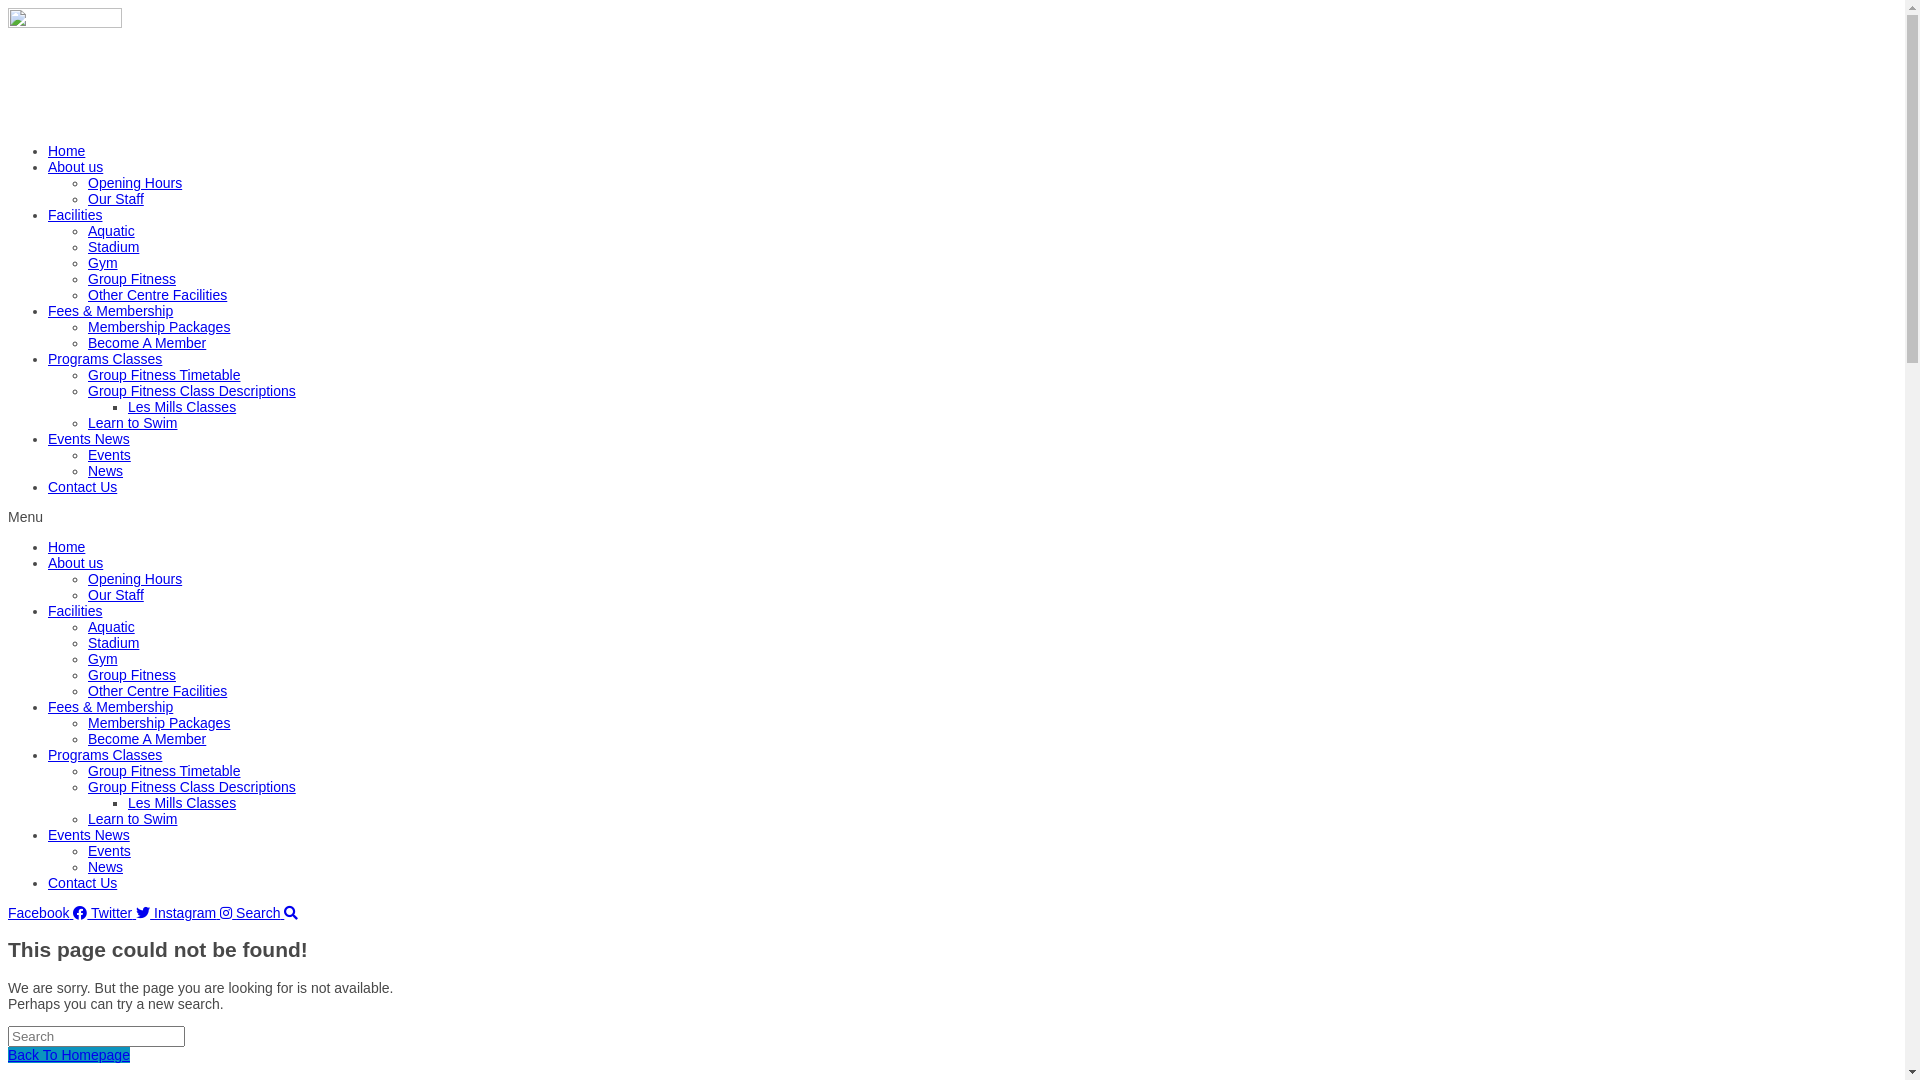 The height and width of the screenshot is (1080, 1920). I want to click on News, so click(105, 471).